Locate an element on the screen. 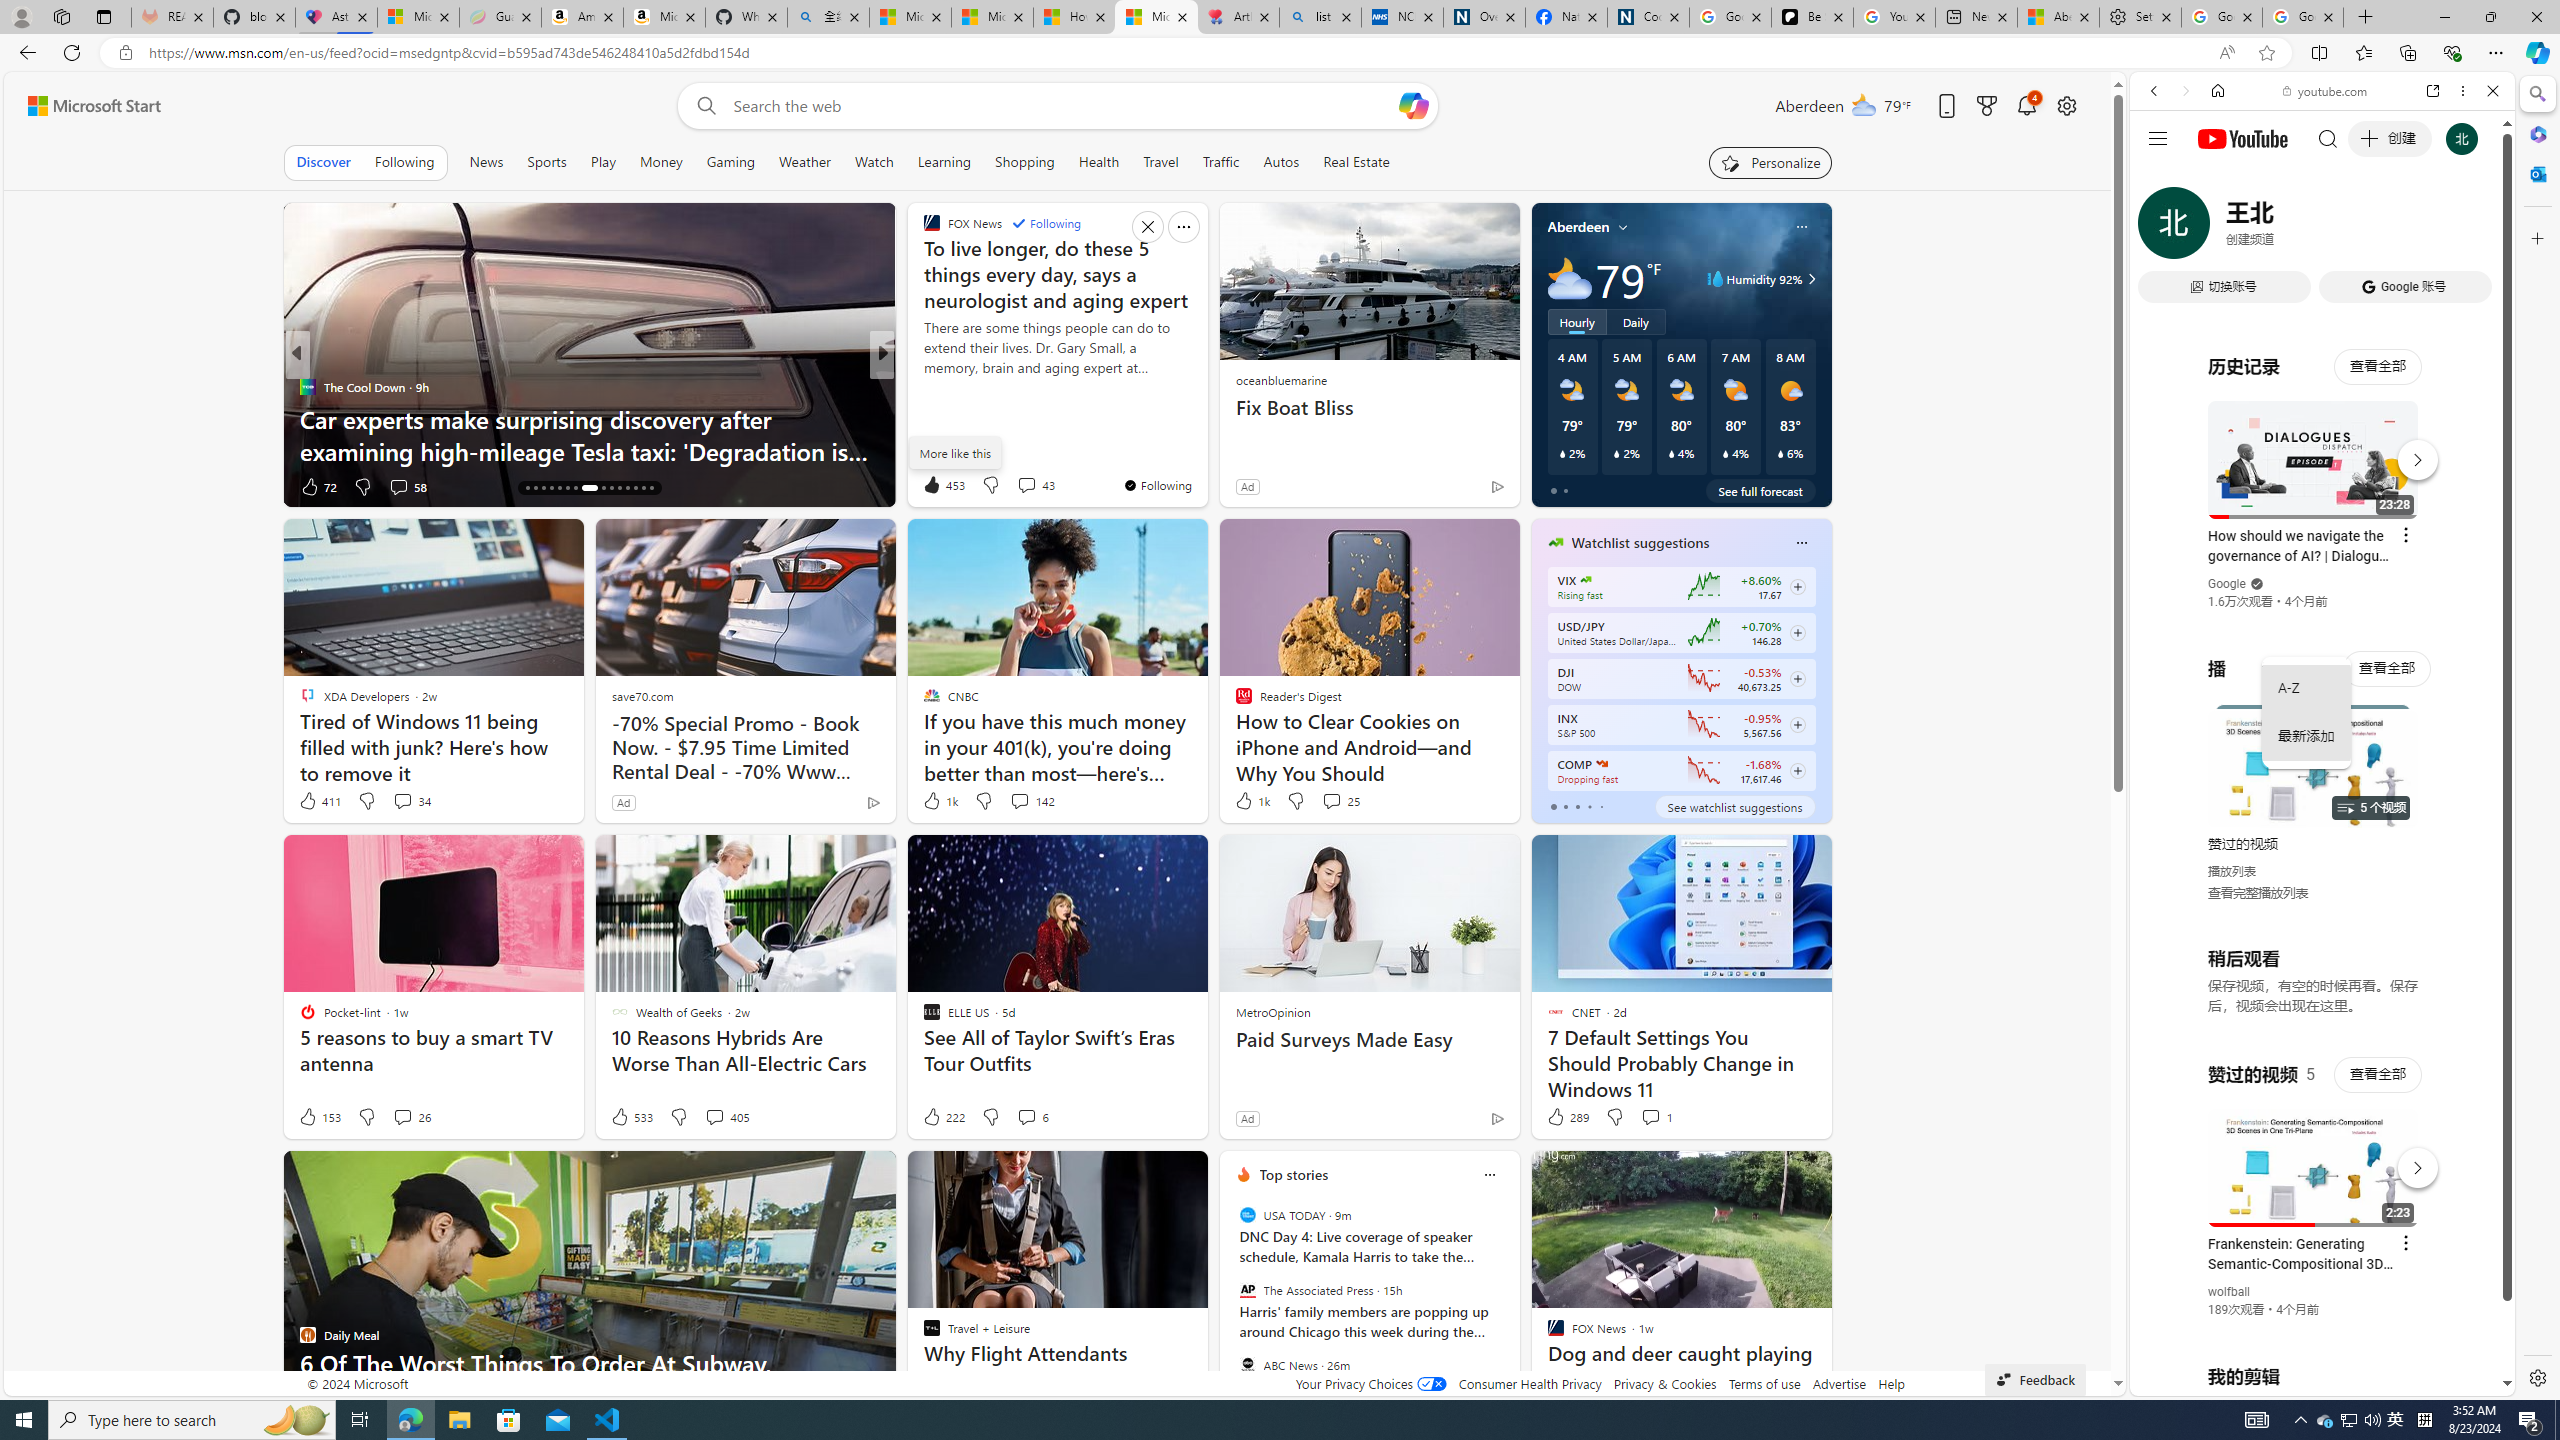  View comments 142 Comment is located at coordinates (1031, 801).